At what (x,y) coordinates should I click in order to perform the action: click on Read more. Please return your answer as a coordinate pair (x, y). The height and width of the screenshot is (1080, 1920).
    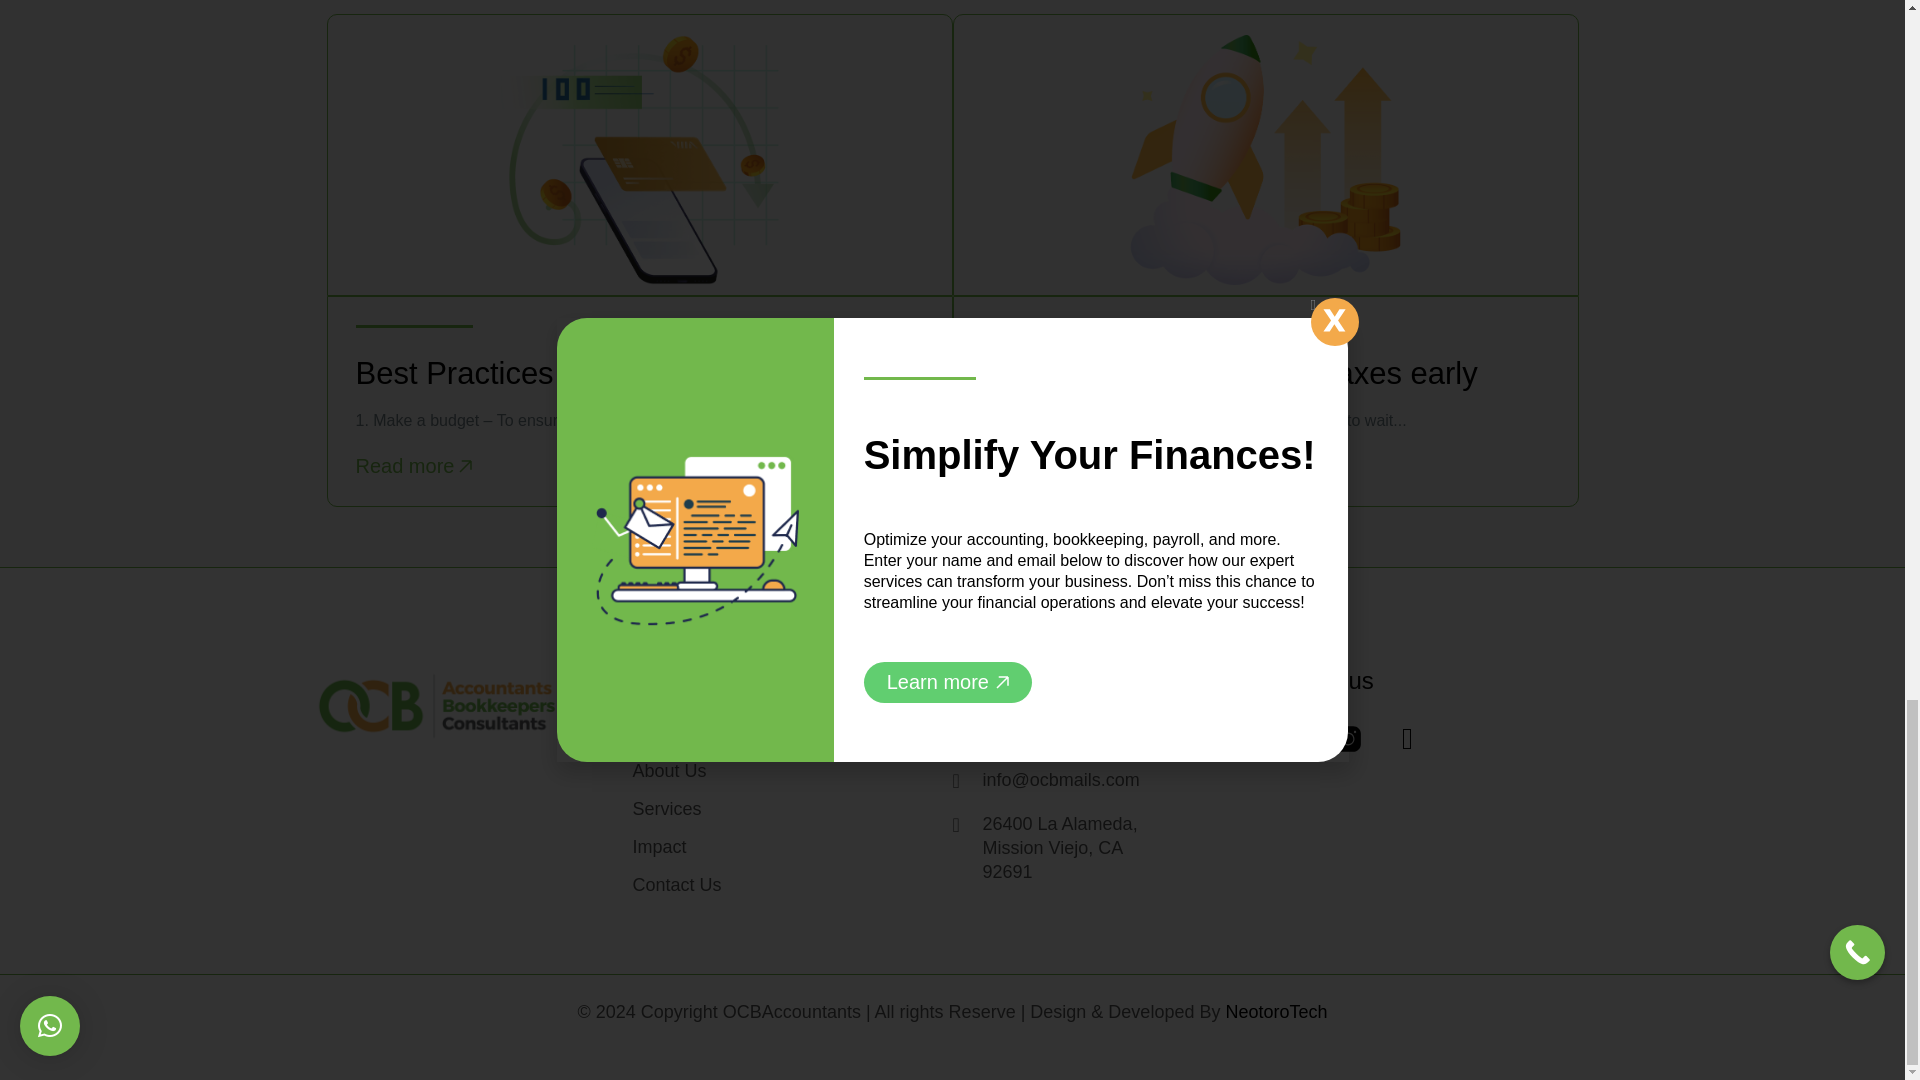
    Looking at the image, I should click on (414, 466).